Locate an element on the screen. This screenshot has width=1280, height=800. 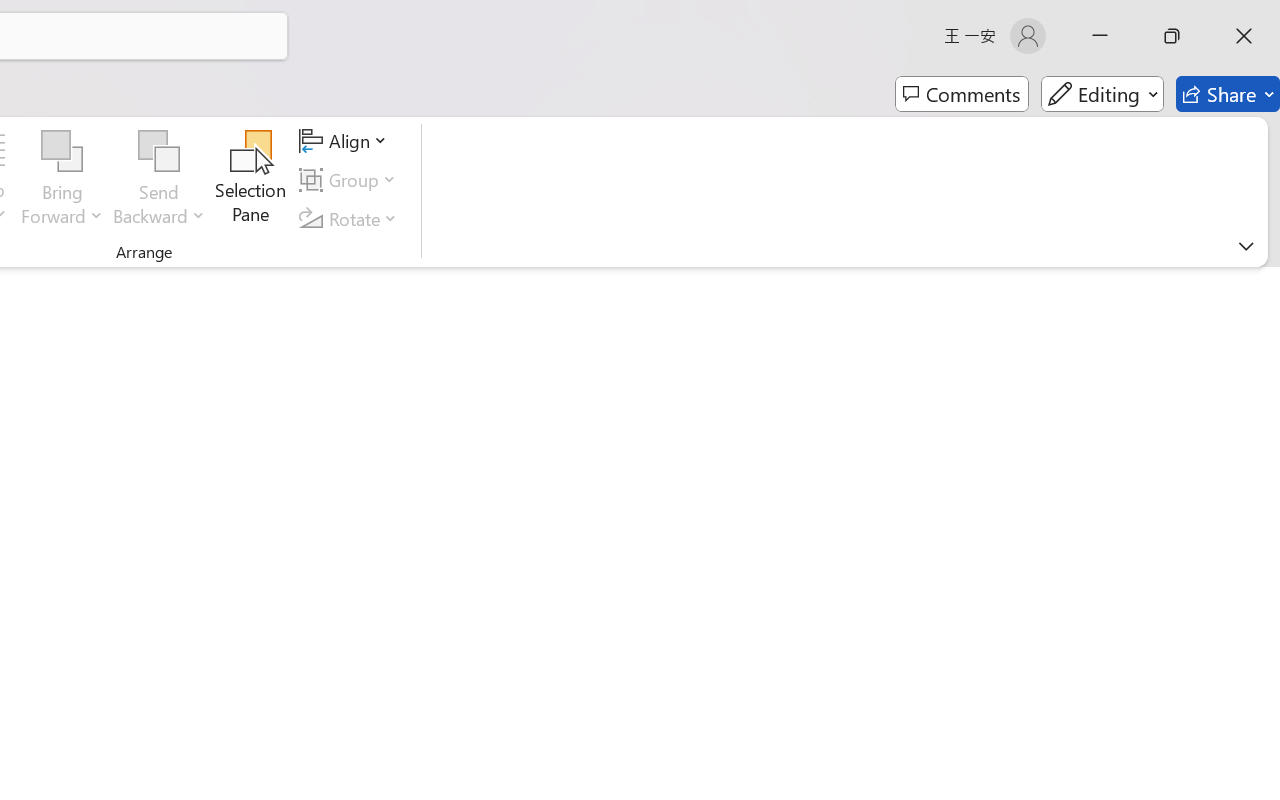
Rotate is located at coordinates (351, 218).